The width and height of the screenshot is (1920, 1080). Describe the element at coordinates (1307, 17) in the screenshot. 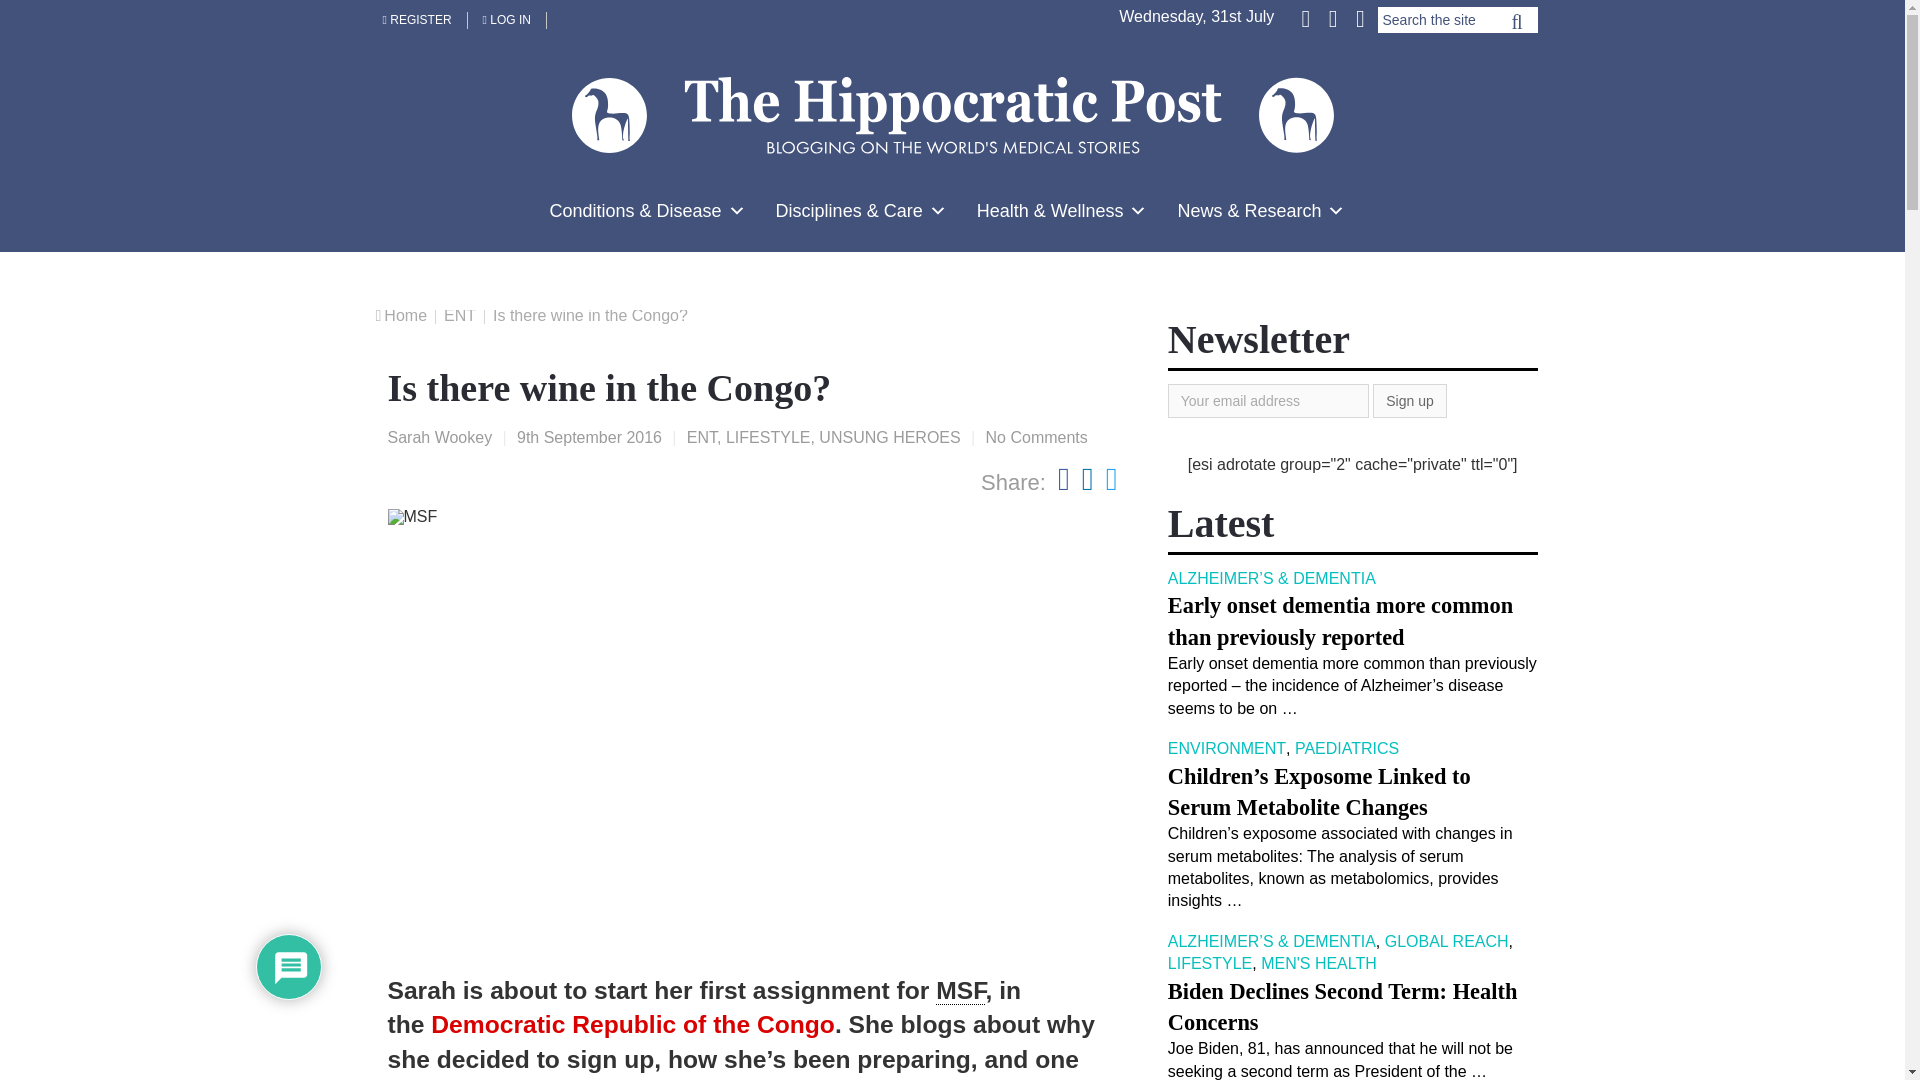

I see `Like The Hippocratic Post on Facebook` at that location.